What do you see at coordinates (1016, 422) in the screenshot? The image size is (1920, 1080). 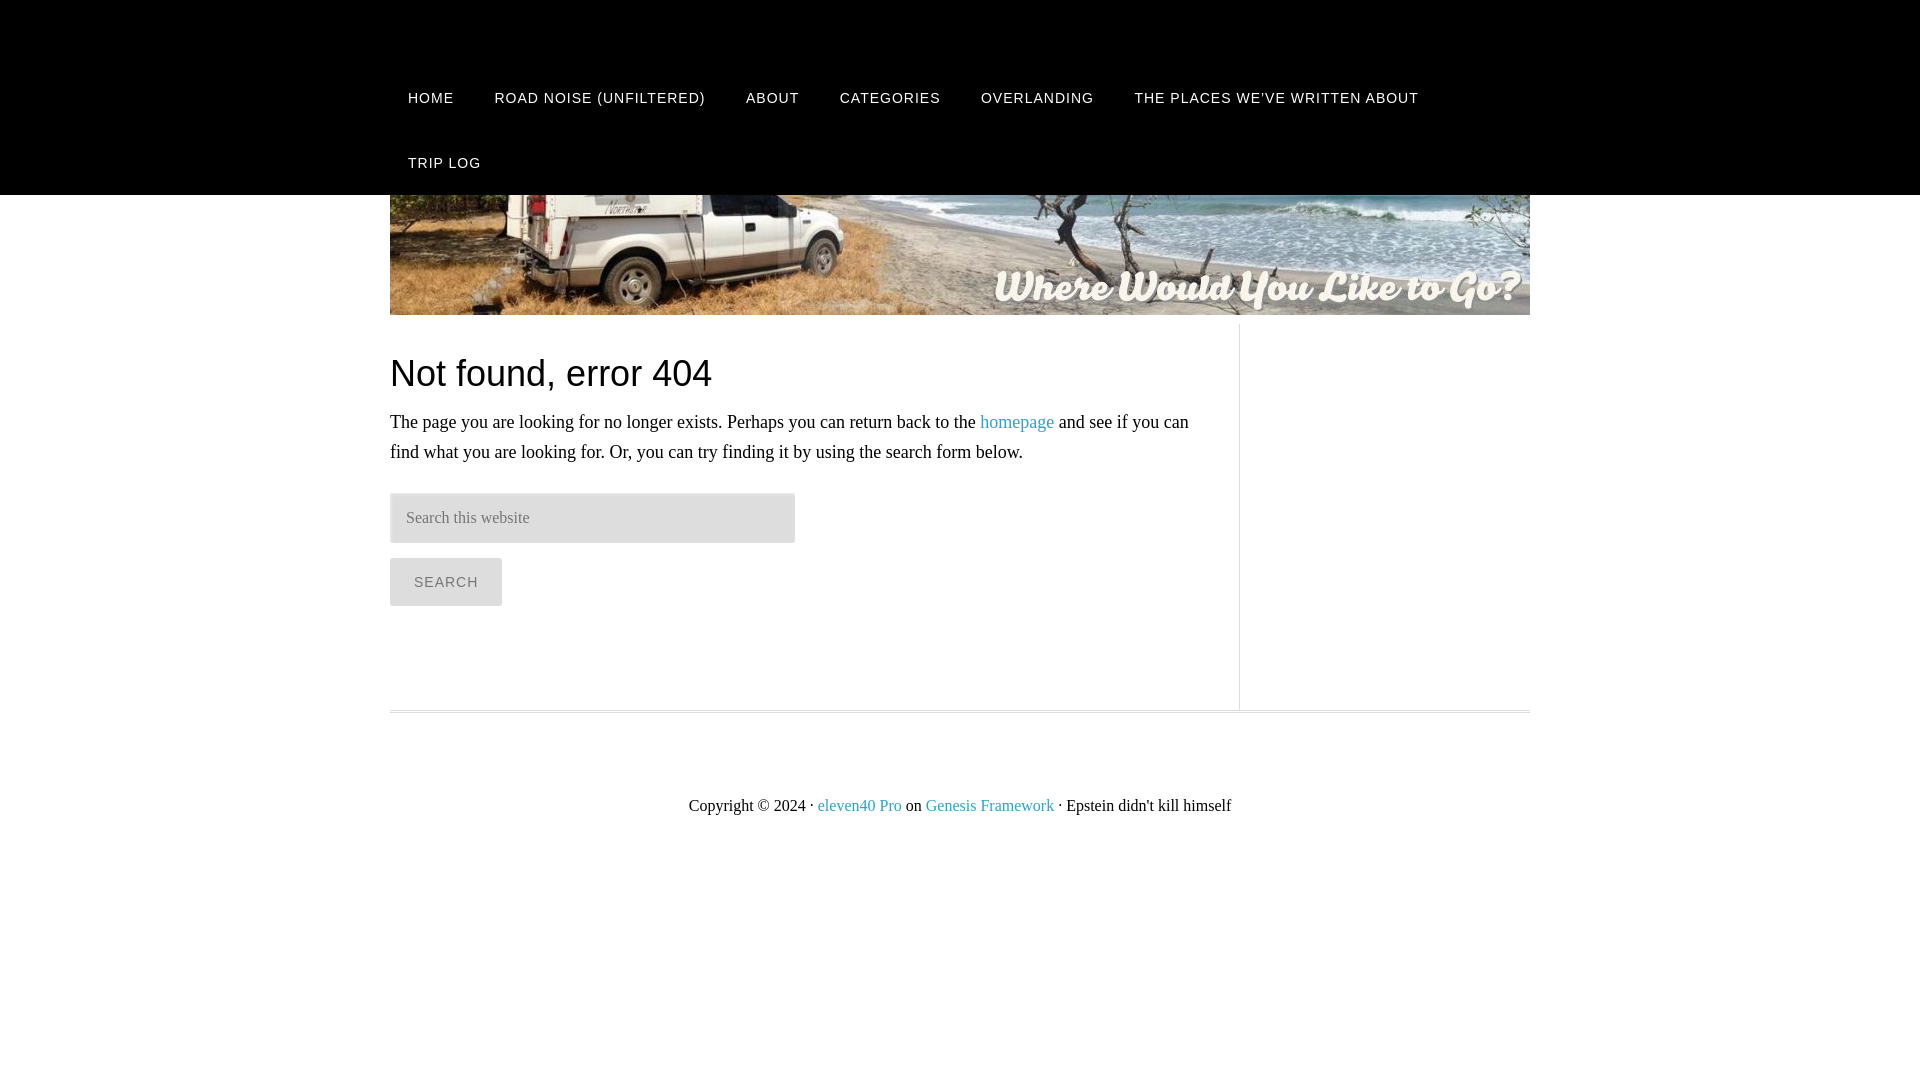 I see `homepage` at bounding box center [1016, 422].